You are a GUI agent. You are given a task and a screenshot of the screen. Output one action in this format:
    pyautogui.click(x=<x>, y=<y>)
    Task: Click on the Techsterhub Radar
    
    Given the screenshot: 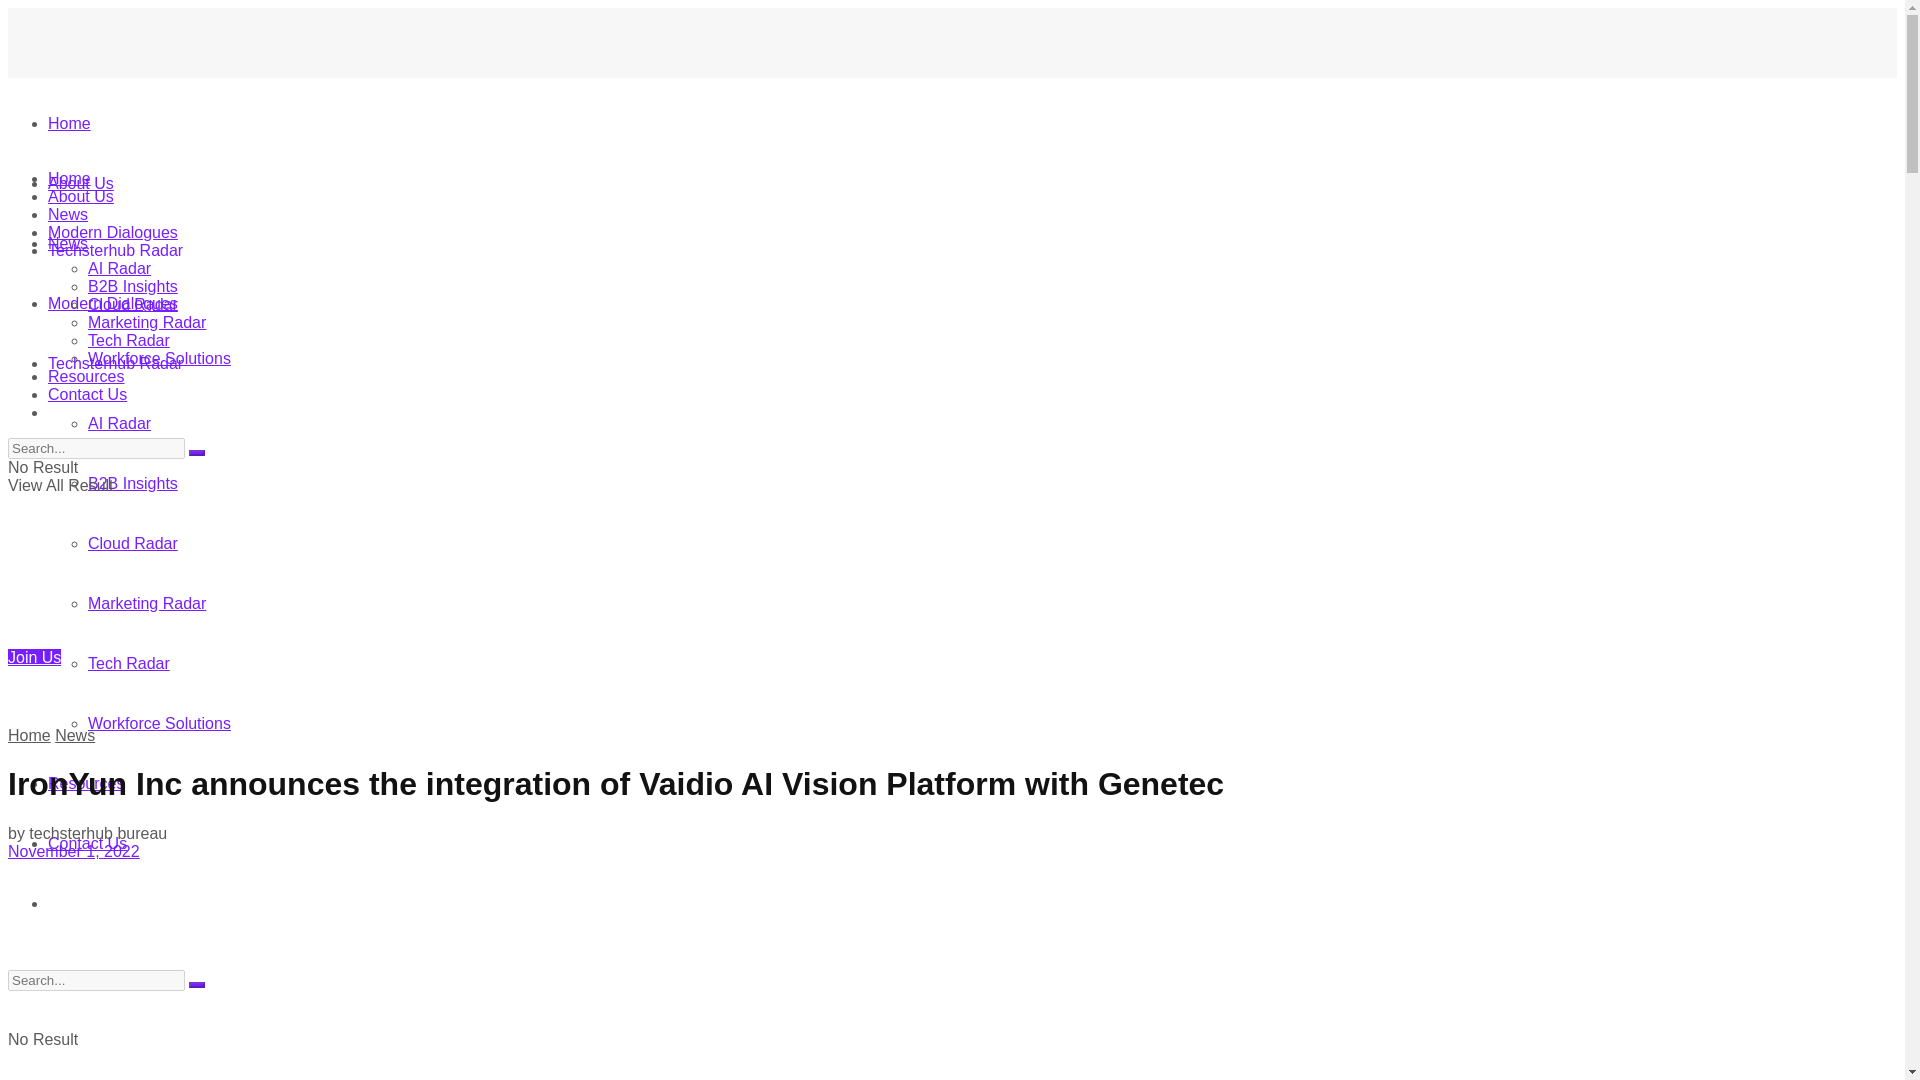 What is the action you would take?
    pyautogui.click(x=115, y=250)
    